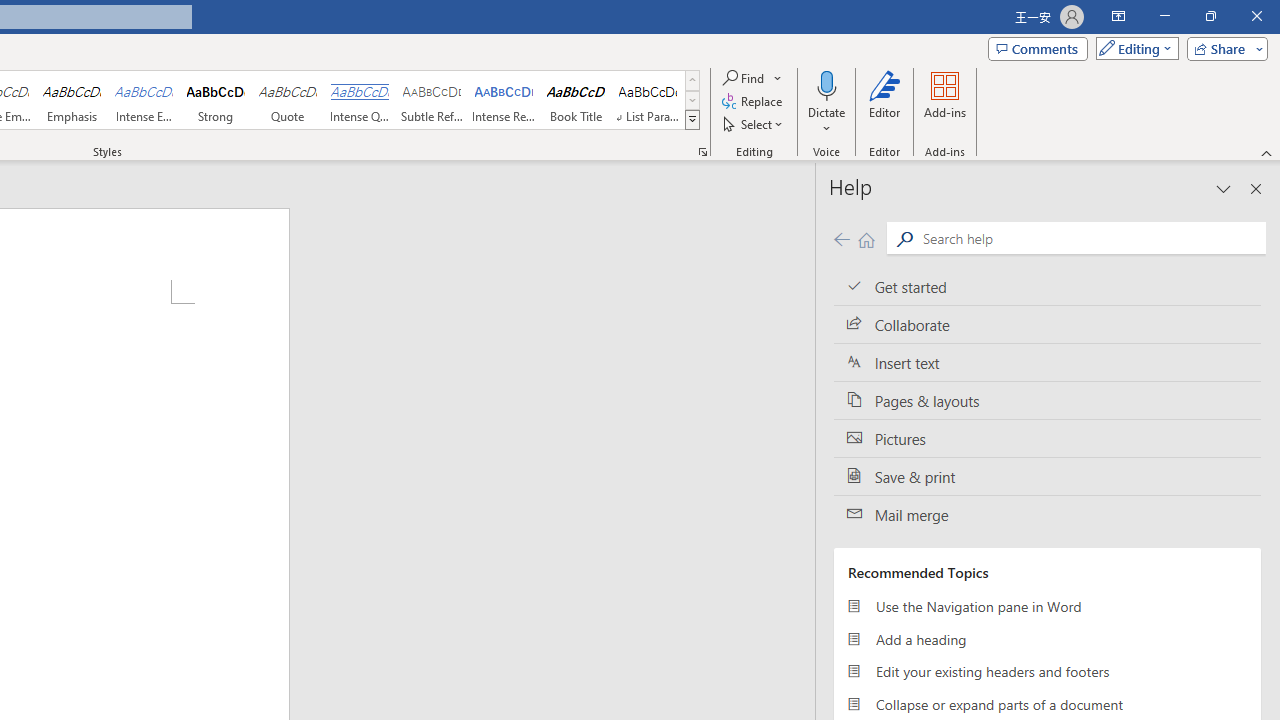  Describe the element at coordinates (216, 100) in the screenshot. I see `Strong` at that location.